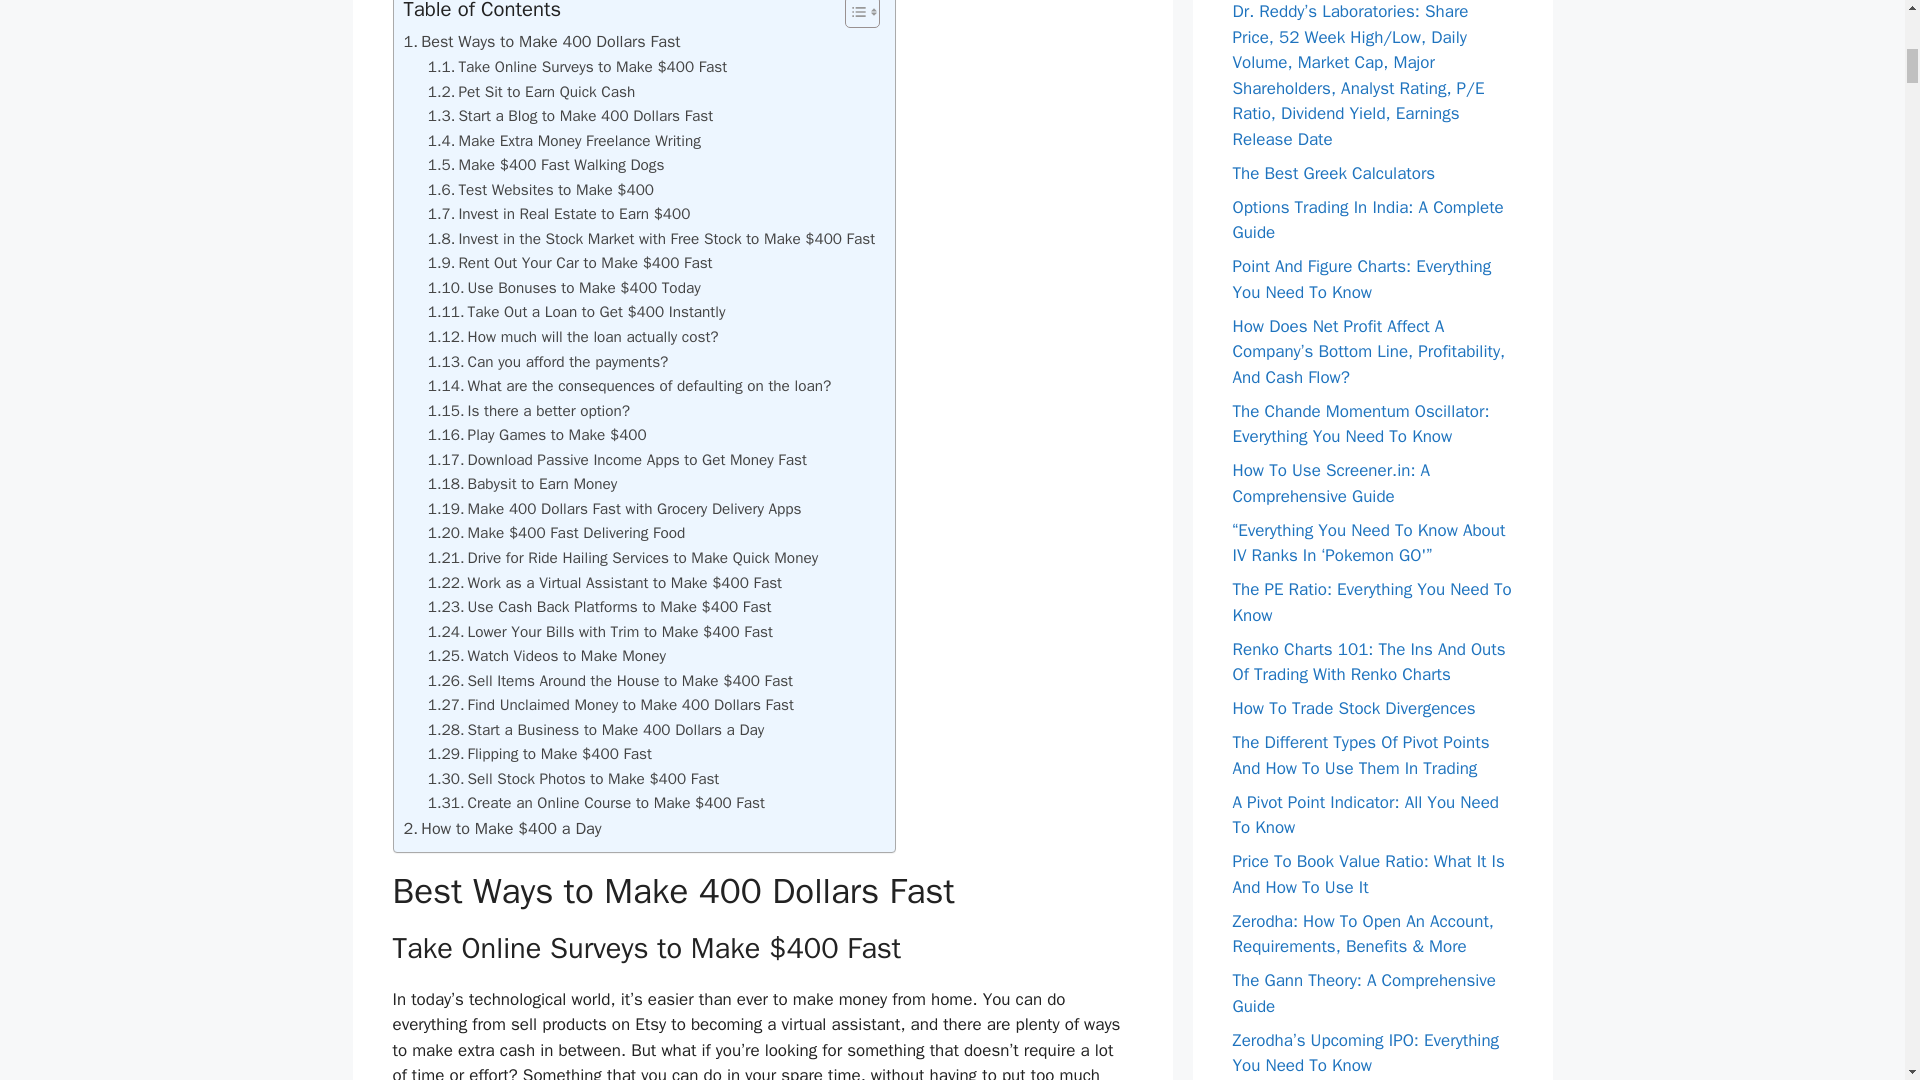 This screenshot has width=1920, height=1080. Describe the element at coordinates (573, 337) in the screenshot. I see `How much will the loan actually cost?` at that location.